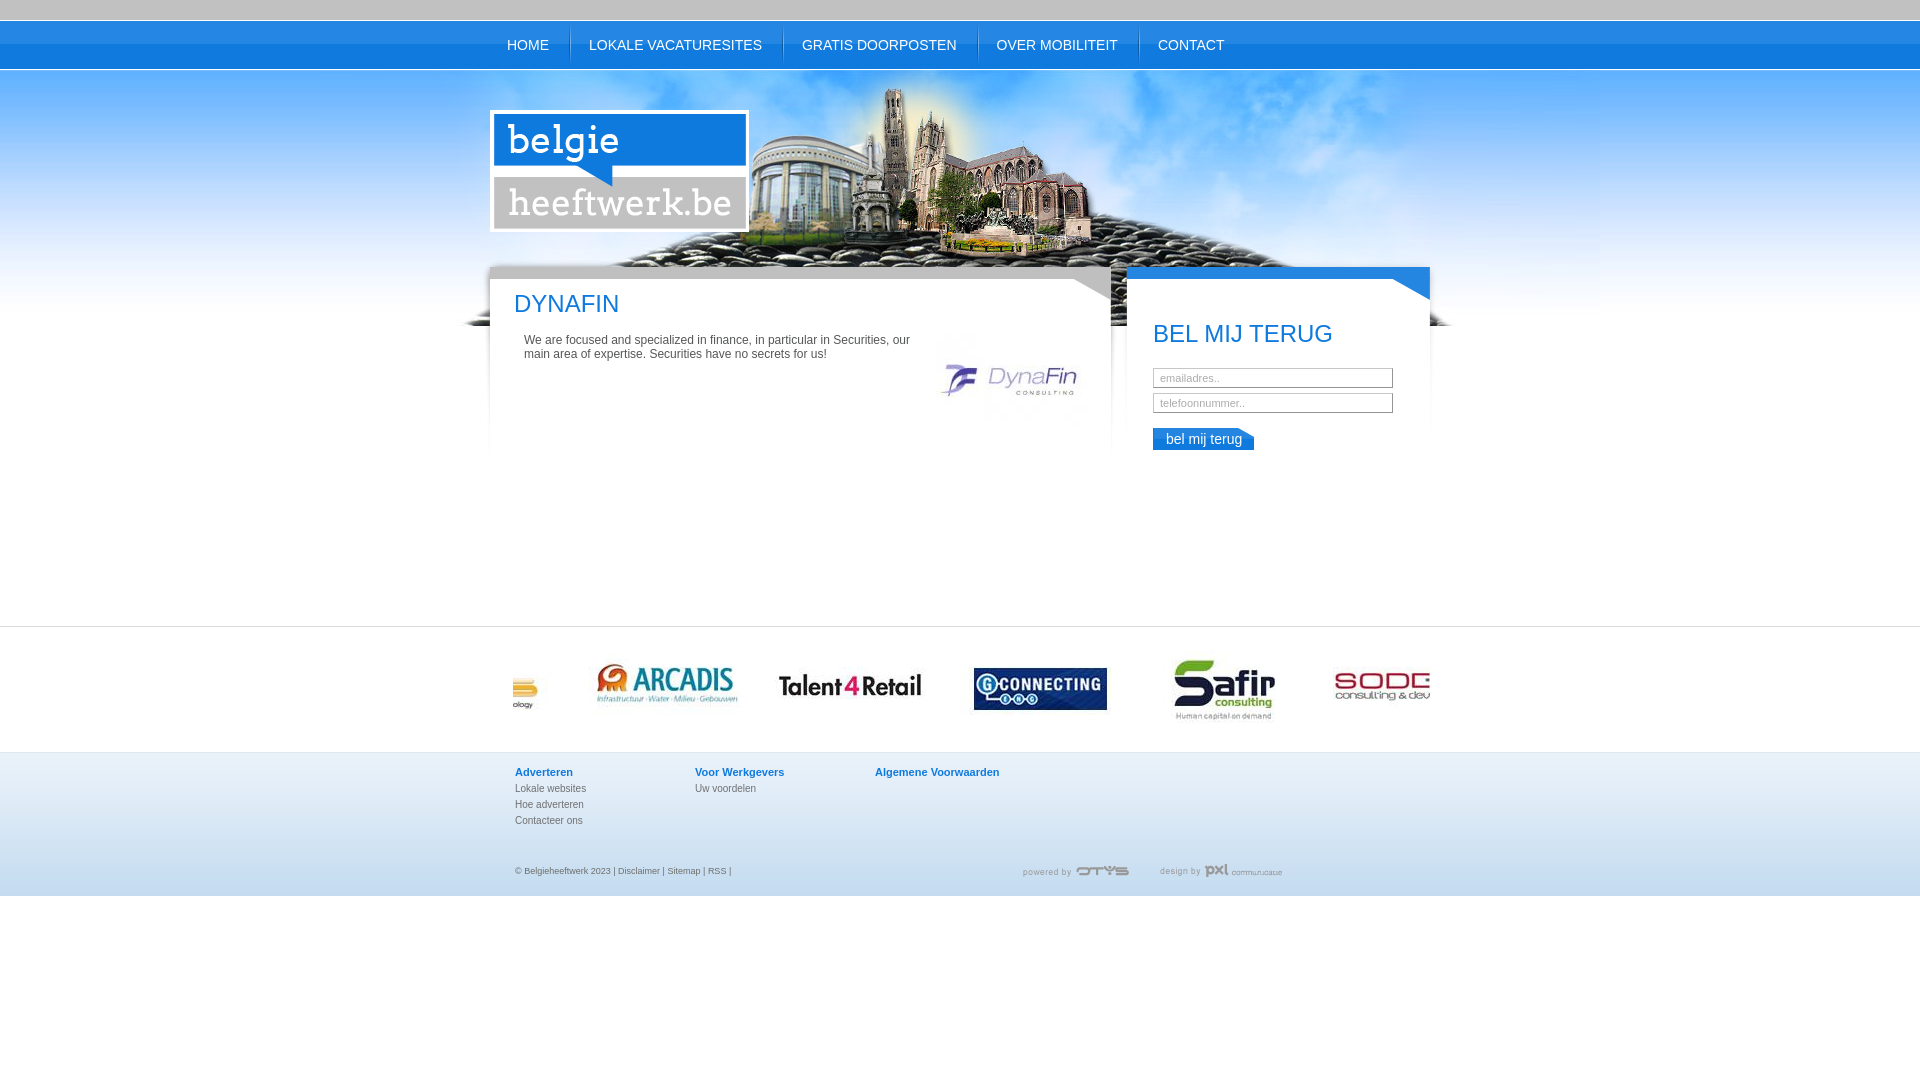 This screenshot has height=1080, width=1920. I want to click on RSS, so click(718, 871).